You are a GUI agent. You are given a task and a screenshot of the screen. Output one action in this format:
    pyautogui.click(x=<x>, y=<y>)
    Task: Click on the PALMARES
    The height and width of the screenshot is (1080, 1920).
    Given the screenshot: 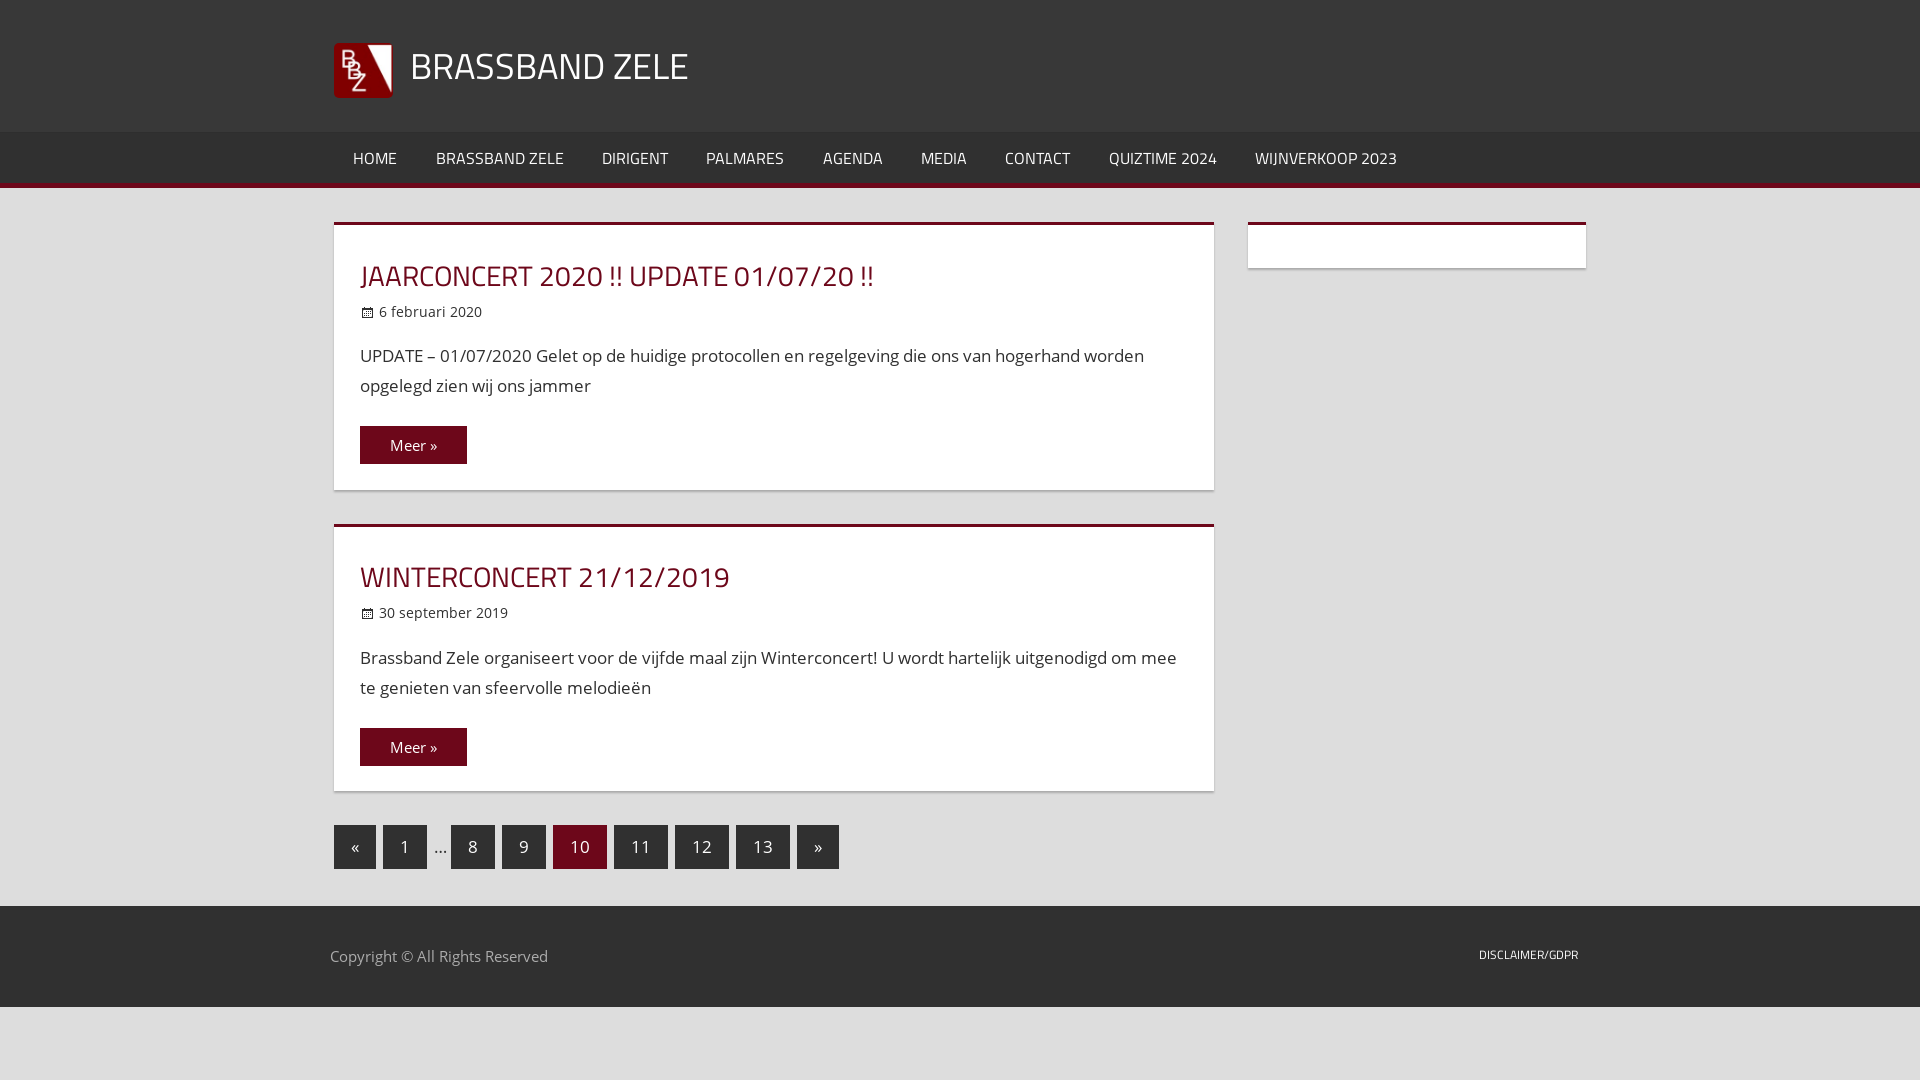 What is the action you would take?
    pyautogui.click(x=745, y=158)
    